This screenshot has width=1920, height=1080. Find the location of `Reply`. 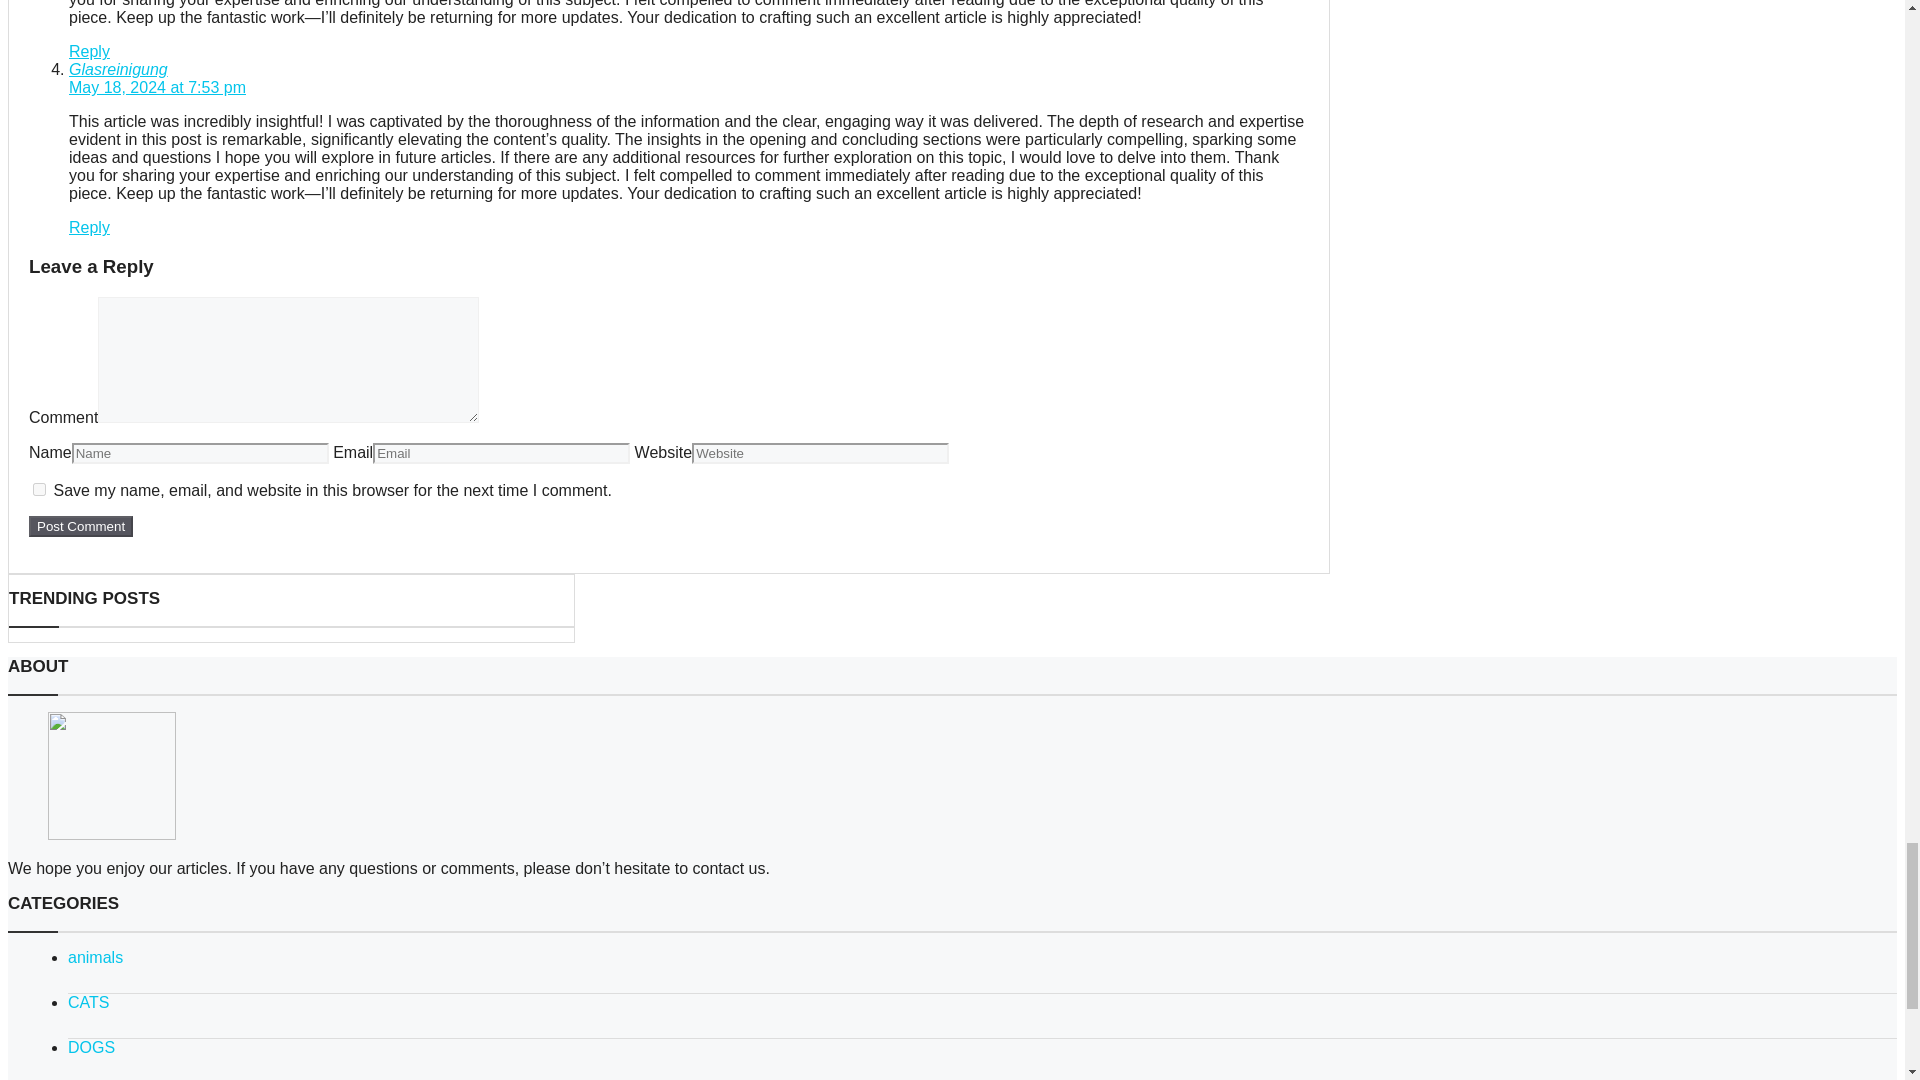

Reply is located at coordinates (89, 52).